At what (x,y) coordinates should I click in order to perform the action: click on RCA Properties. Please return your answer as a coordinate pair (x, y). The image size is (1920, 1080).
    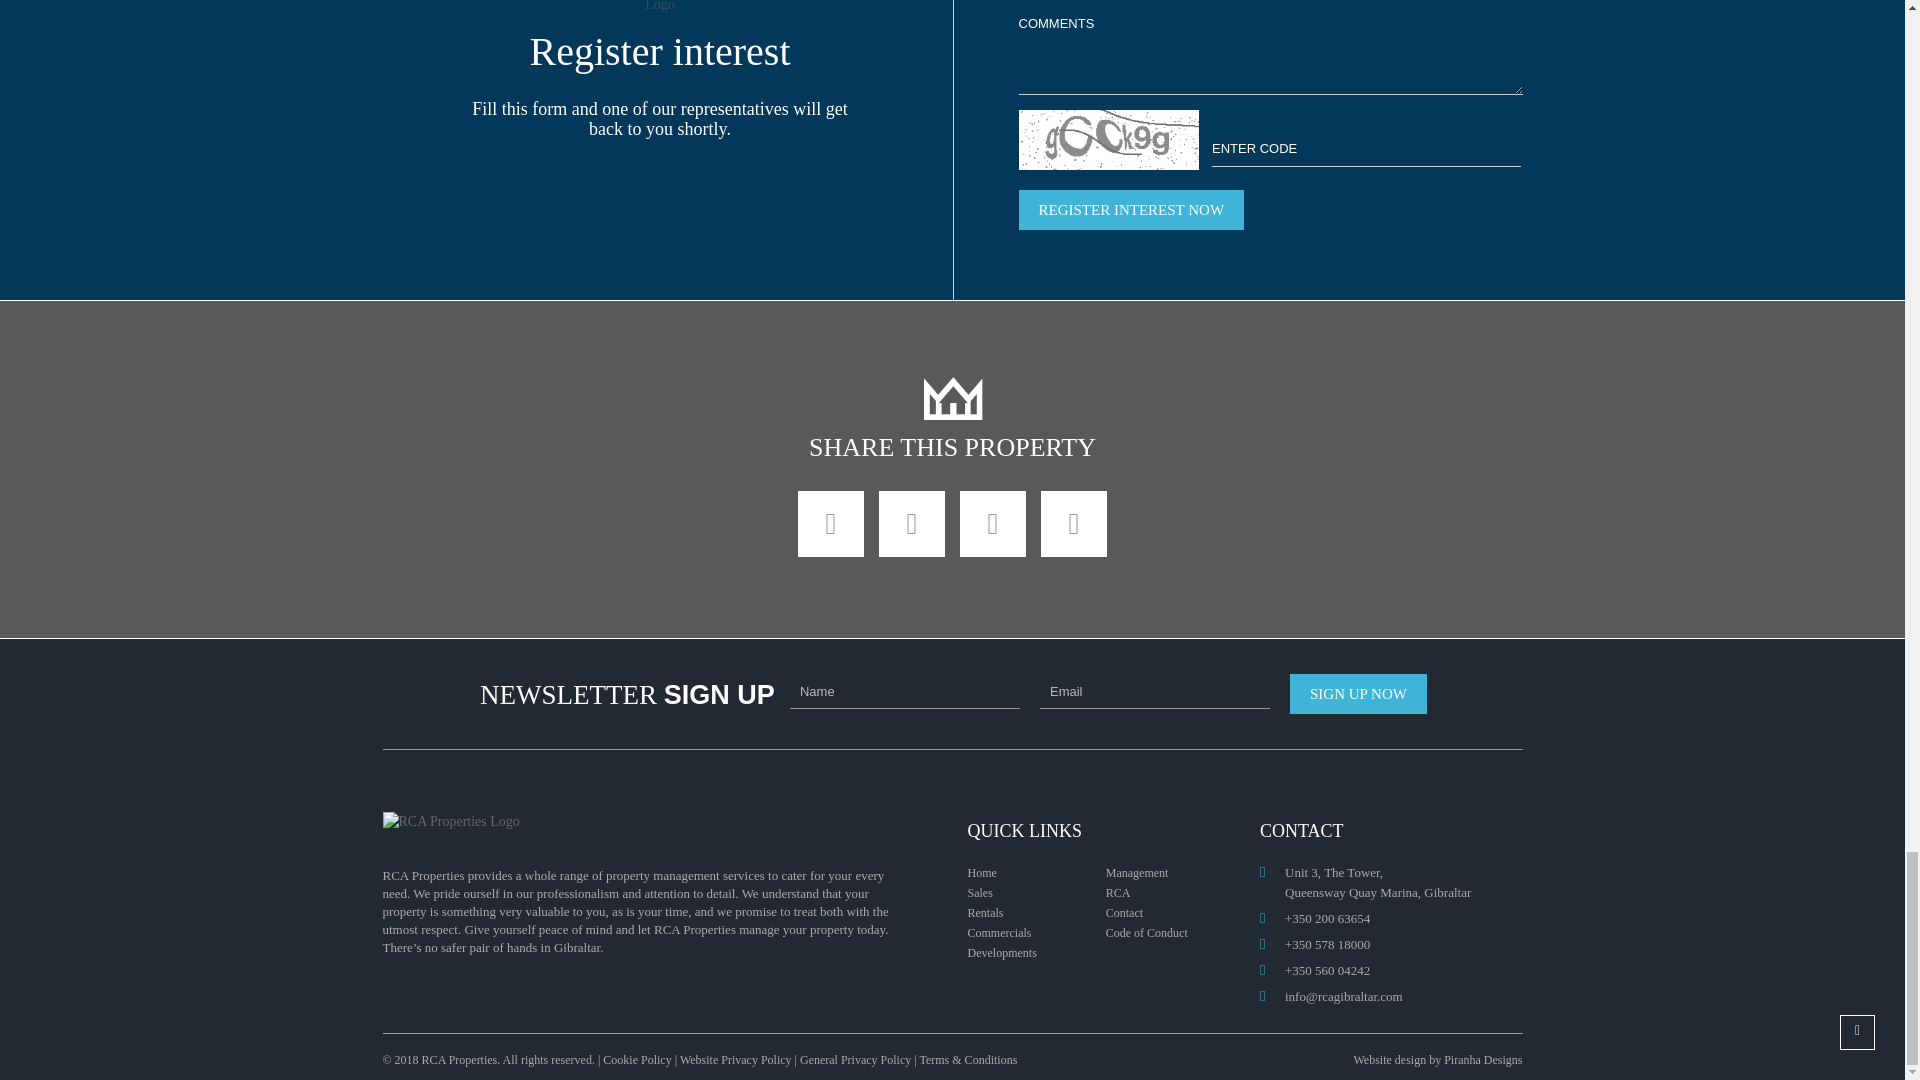
    Looking at the image, I should click on (951, 398).